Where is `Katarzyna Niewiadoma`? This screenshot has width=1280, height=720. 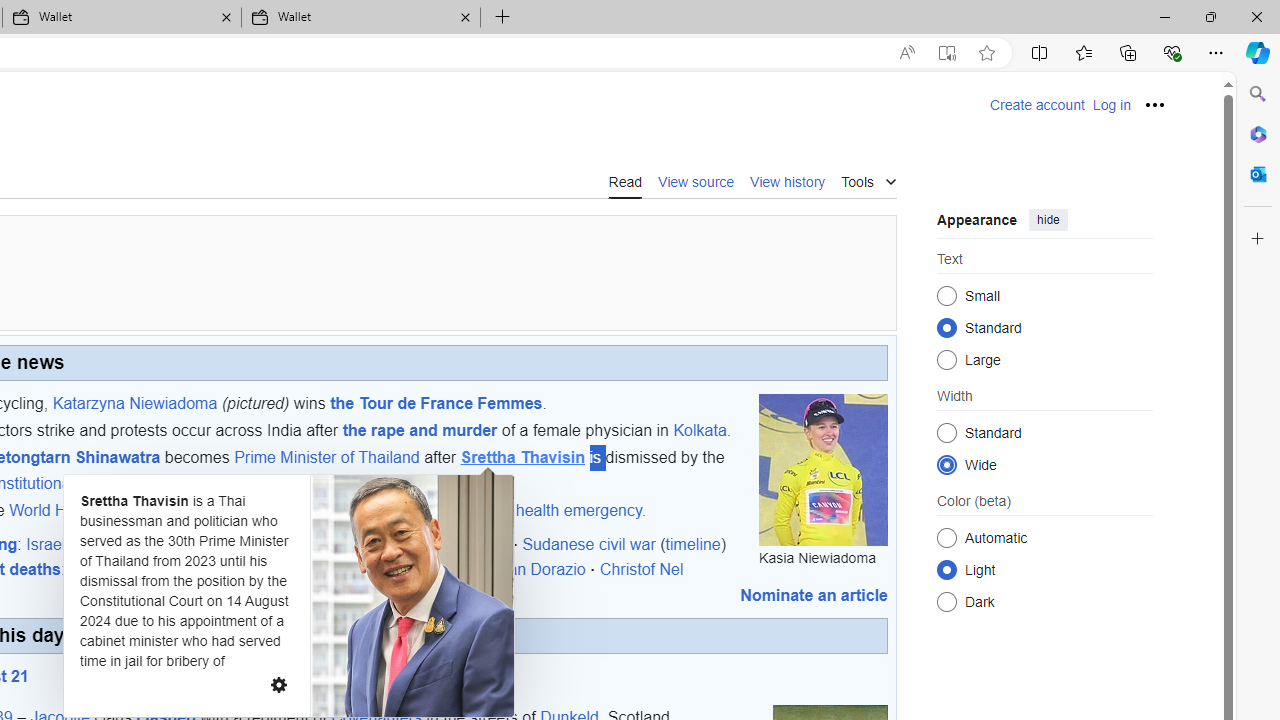
Katarzyna Niewiadoma is located at coordinates (134, 402).